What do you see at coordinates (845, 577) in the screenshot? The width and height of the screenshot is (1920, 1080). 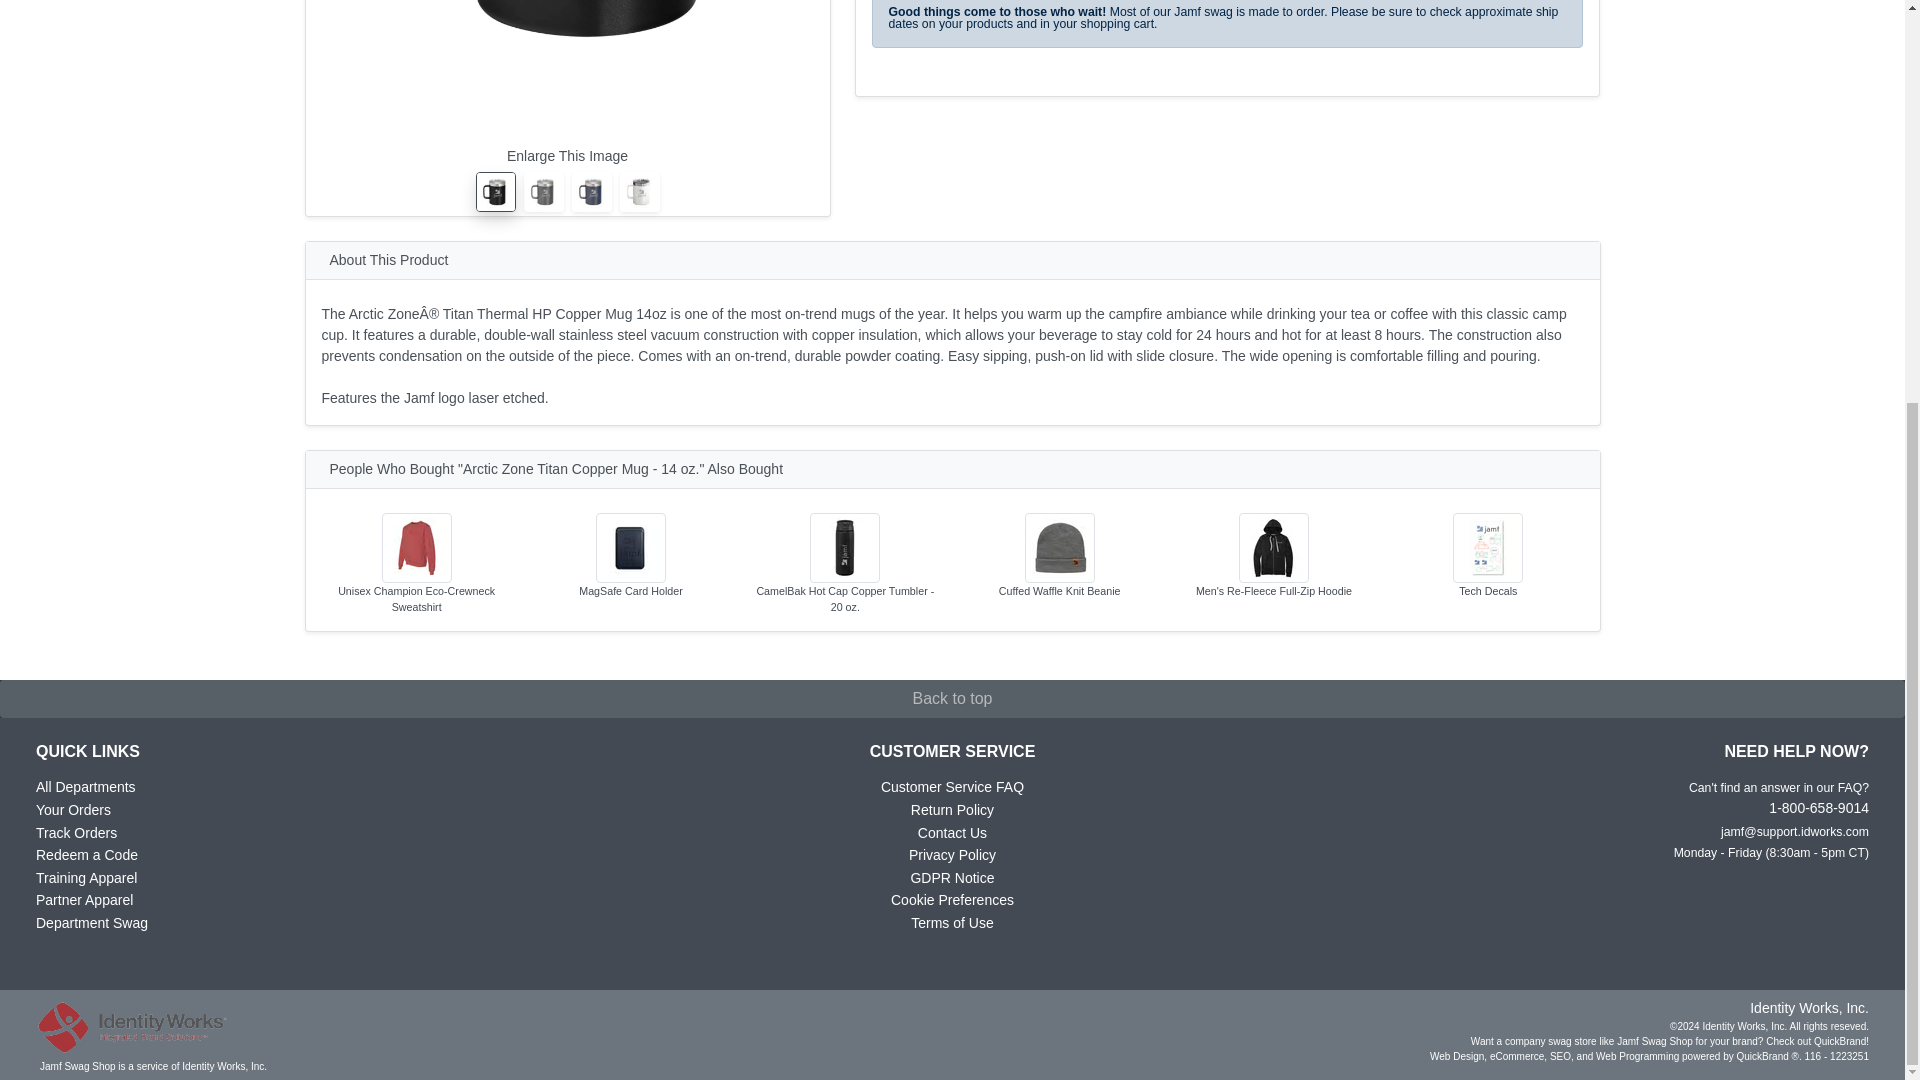 I see `CamelBak Hot Cap Copper Tumbler - 20 oz.` at bounding box center [845, 577].